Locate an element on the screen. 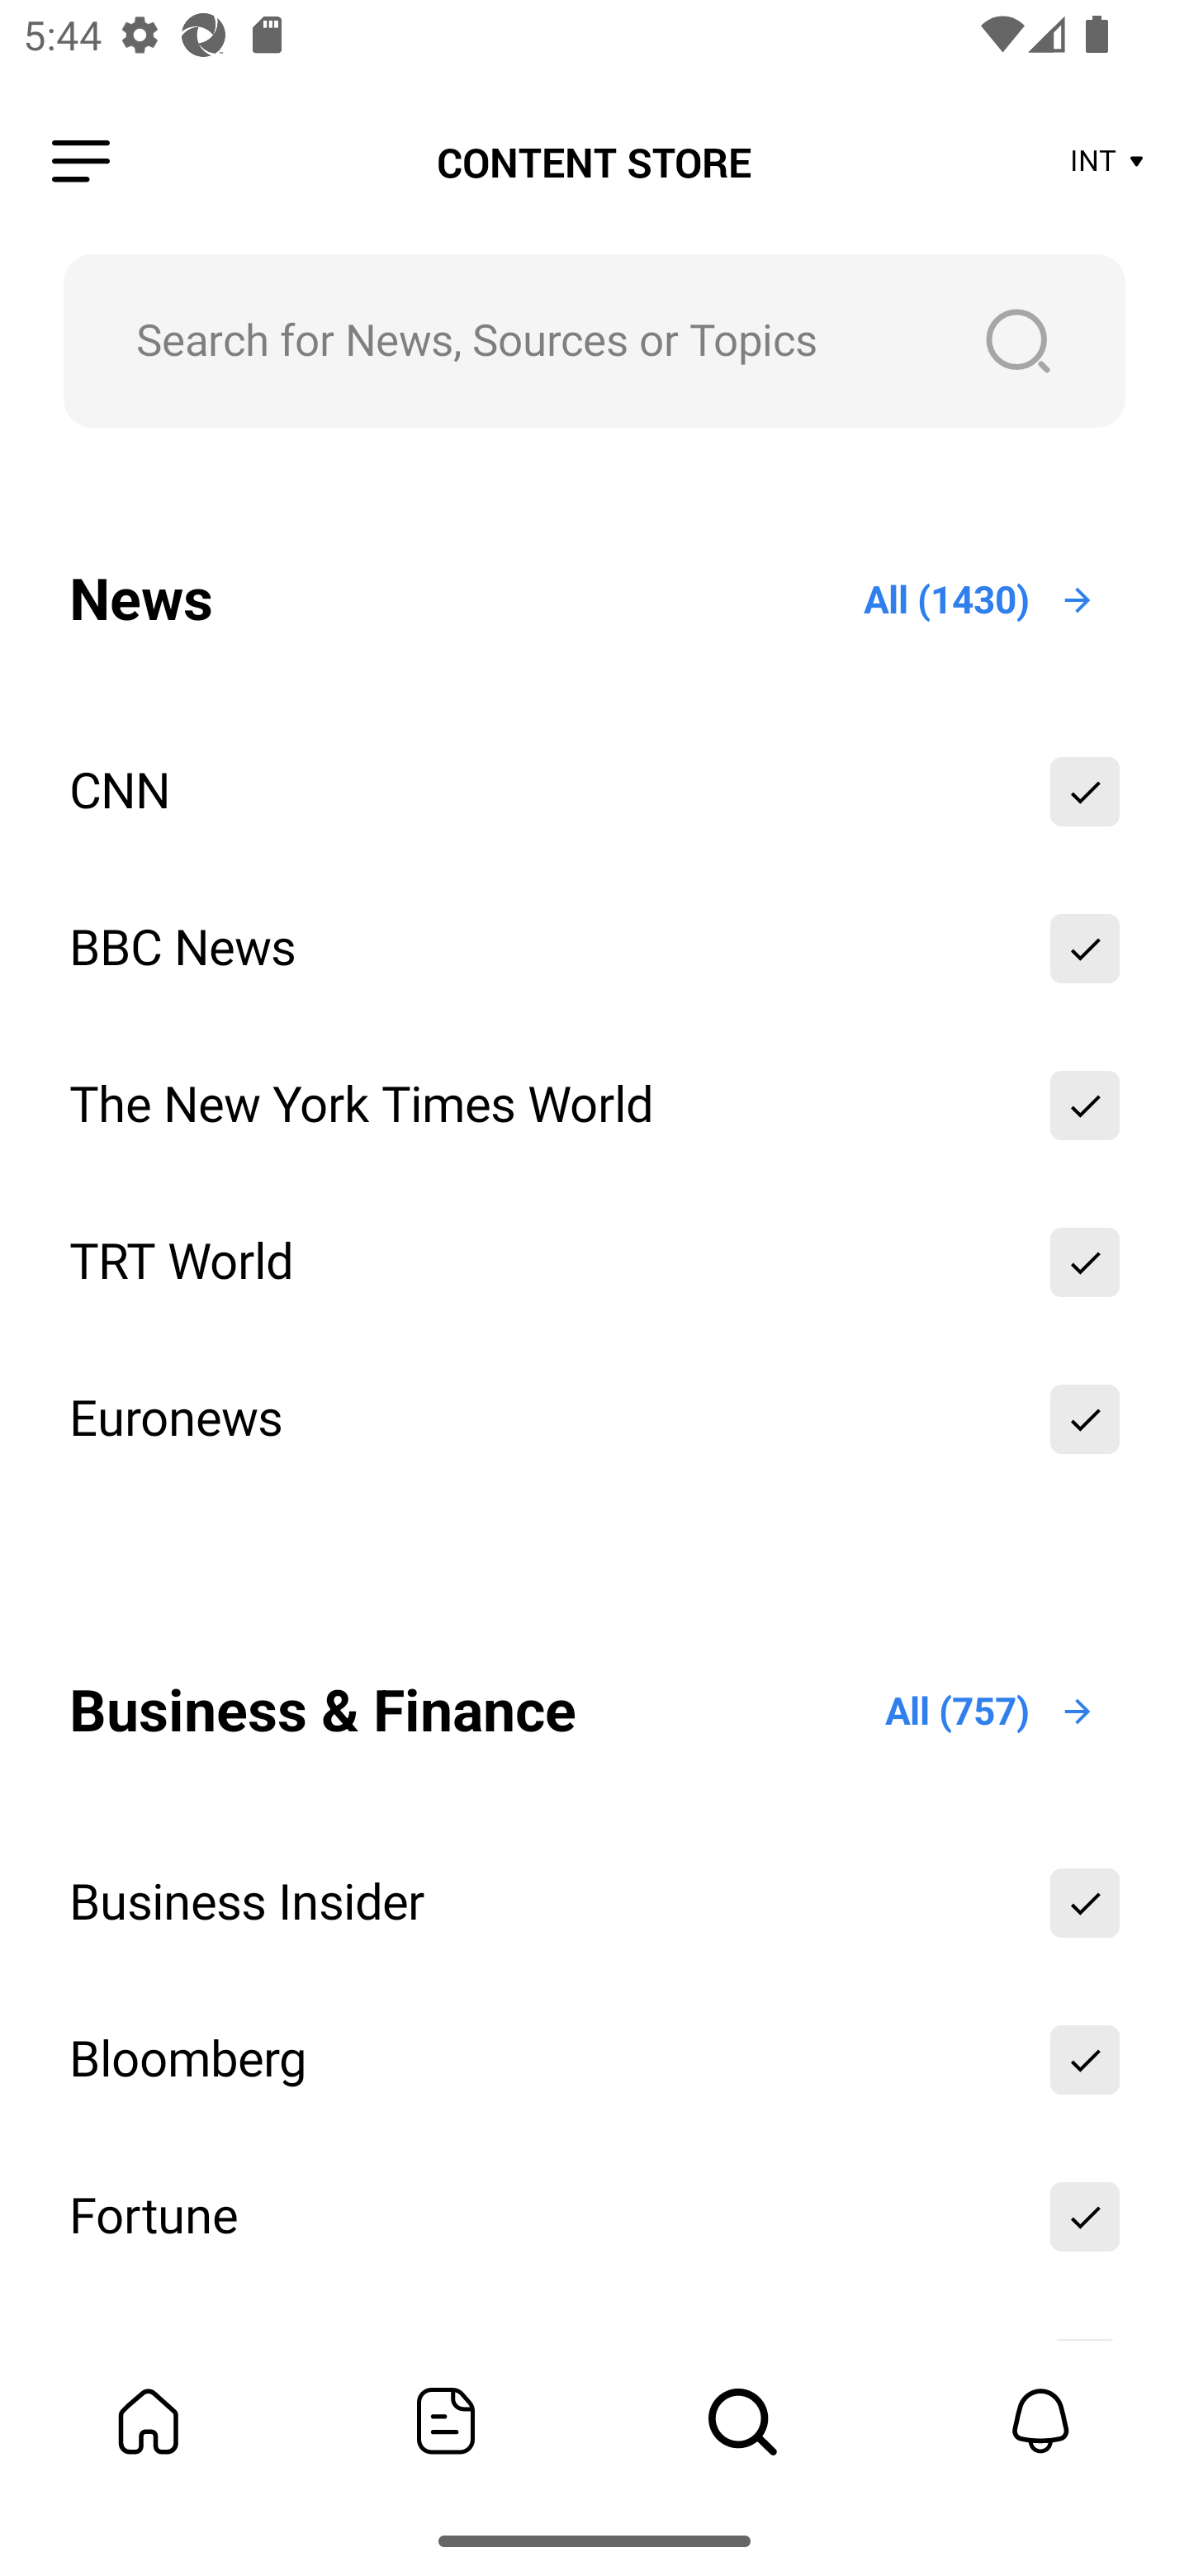 This screenshot has height=2576, width=1189. Bloomberg Add To My Bundle is located at coordinates (594, 2061).